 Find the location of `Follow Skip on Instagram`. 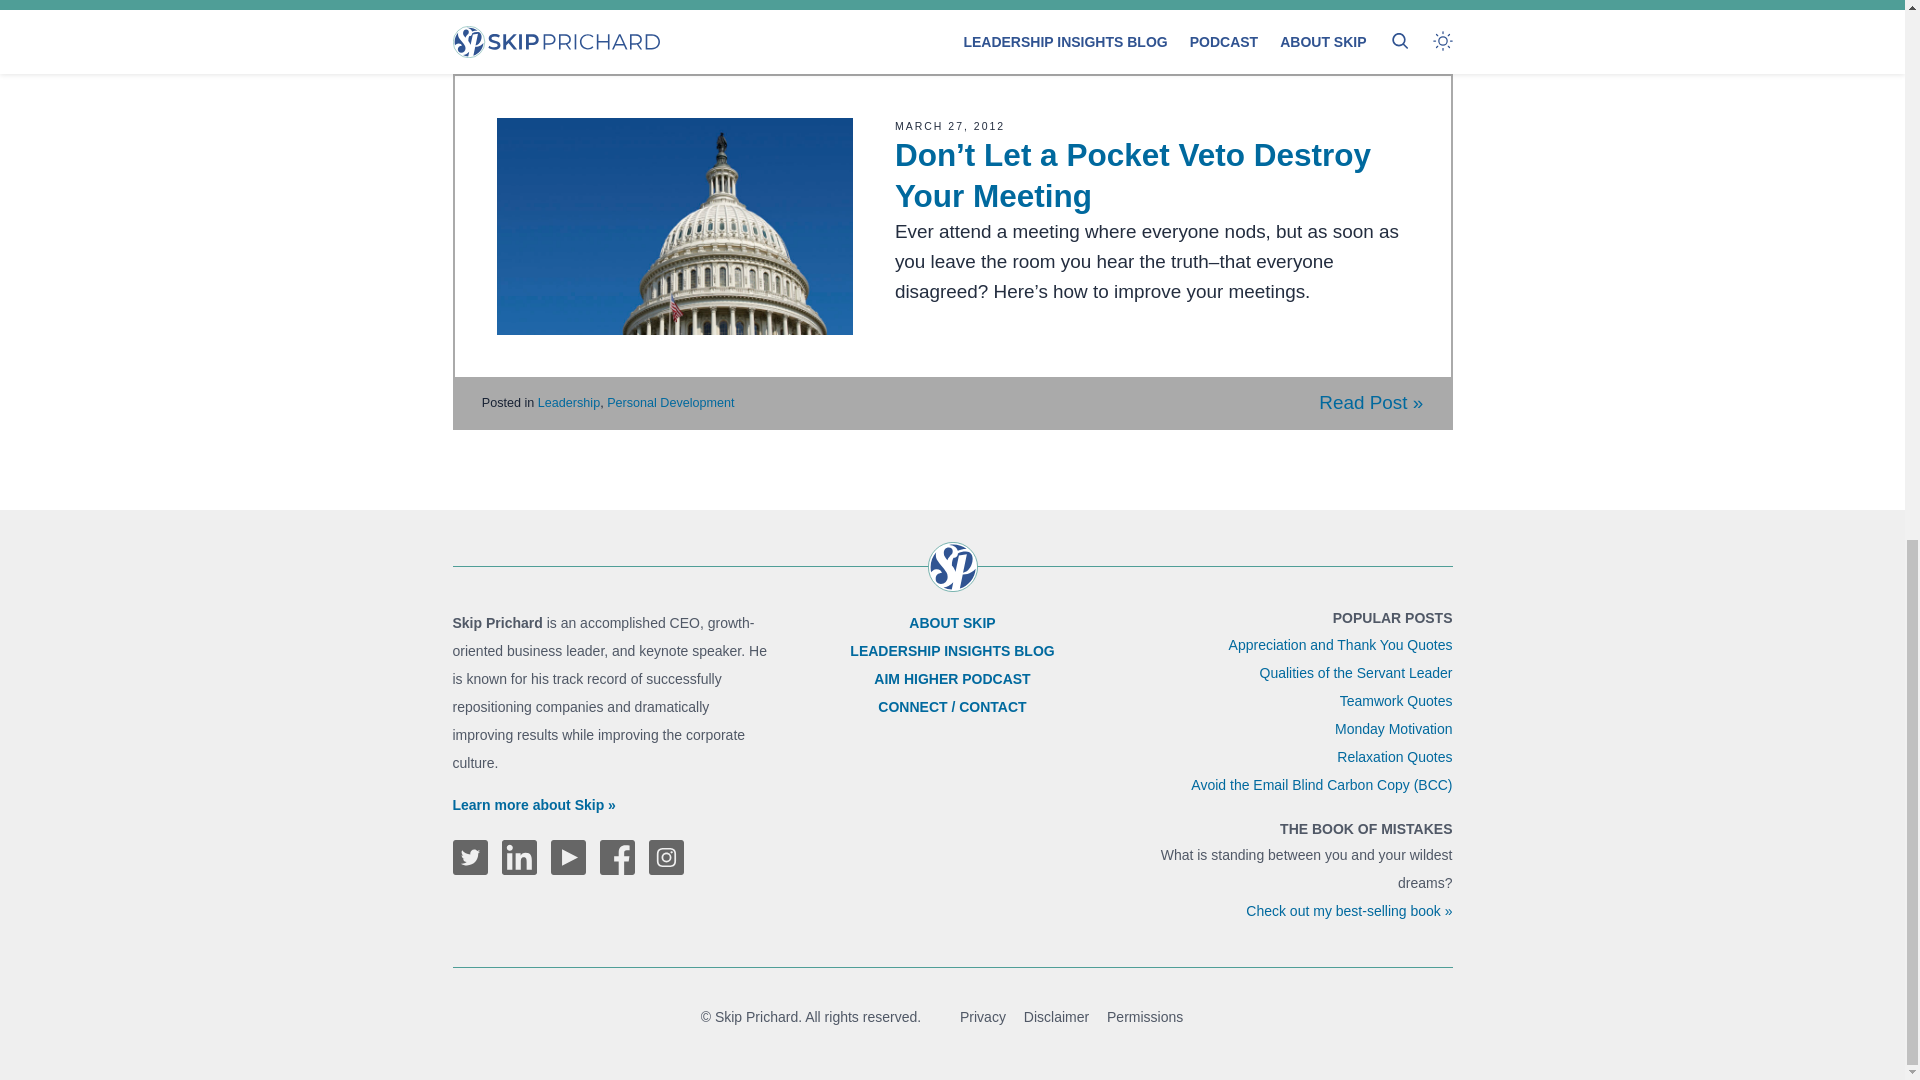

Follow Skip on Instagram is located at coordinates (666, 857).